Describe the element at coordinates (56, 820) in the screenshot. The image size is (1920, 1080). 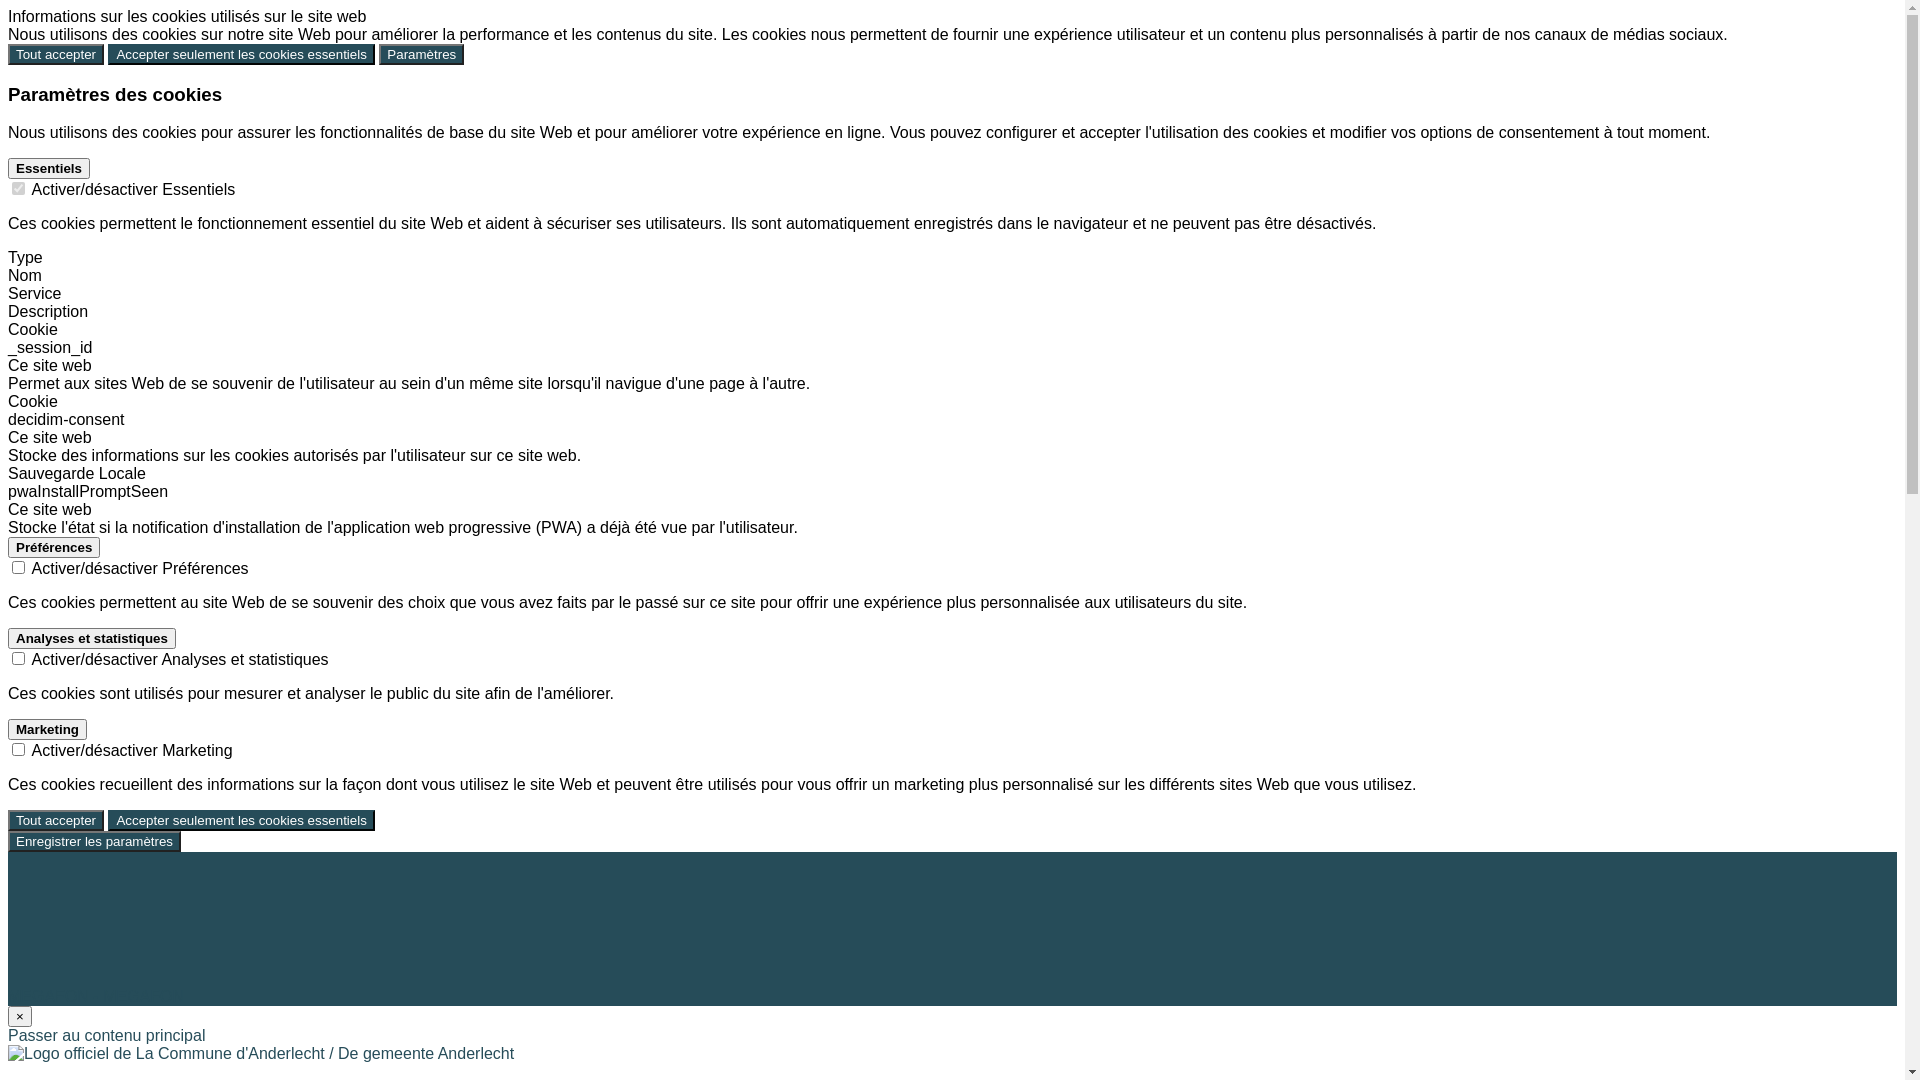
I see `Tout accepter` at that location.